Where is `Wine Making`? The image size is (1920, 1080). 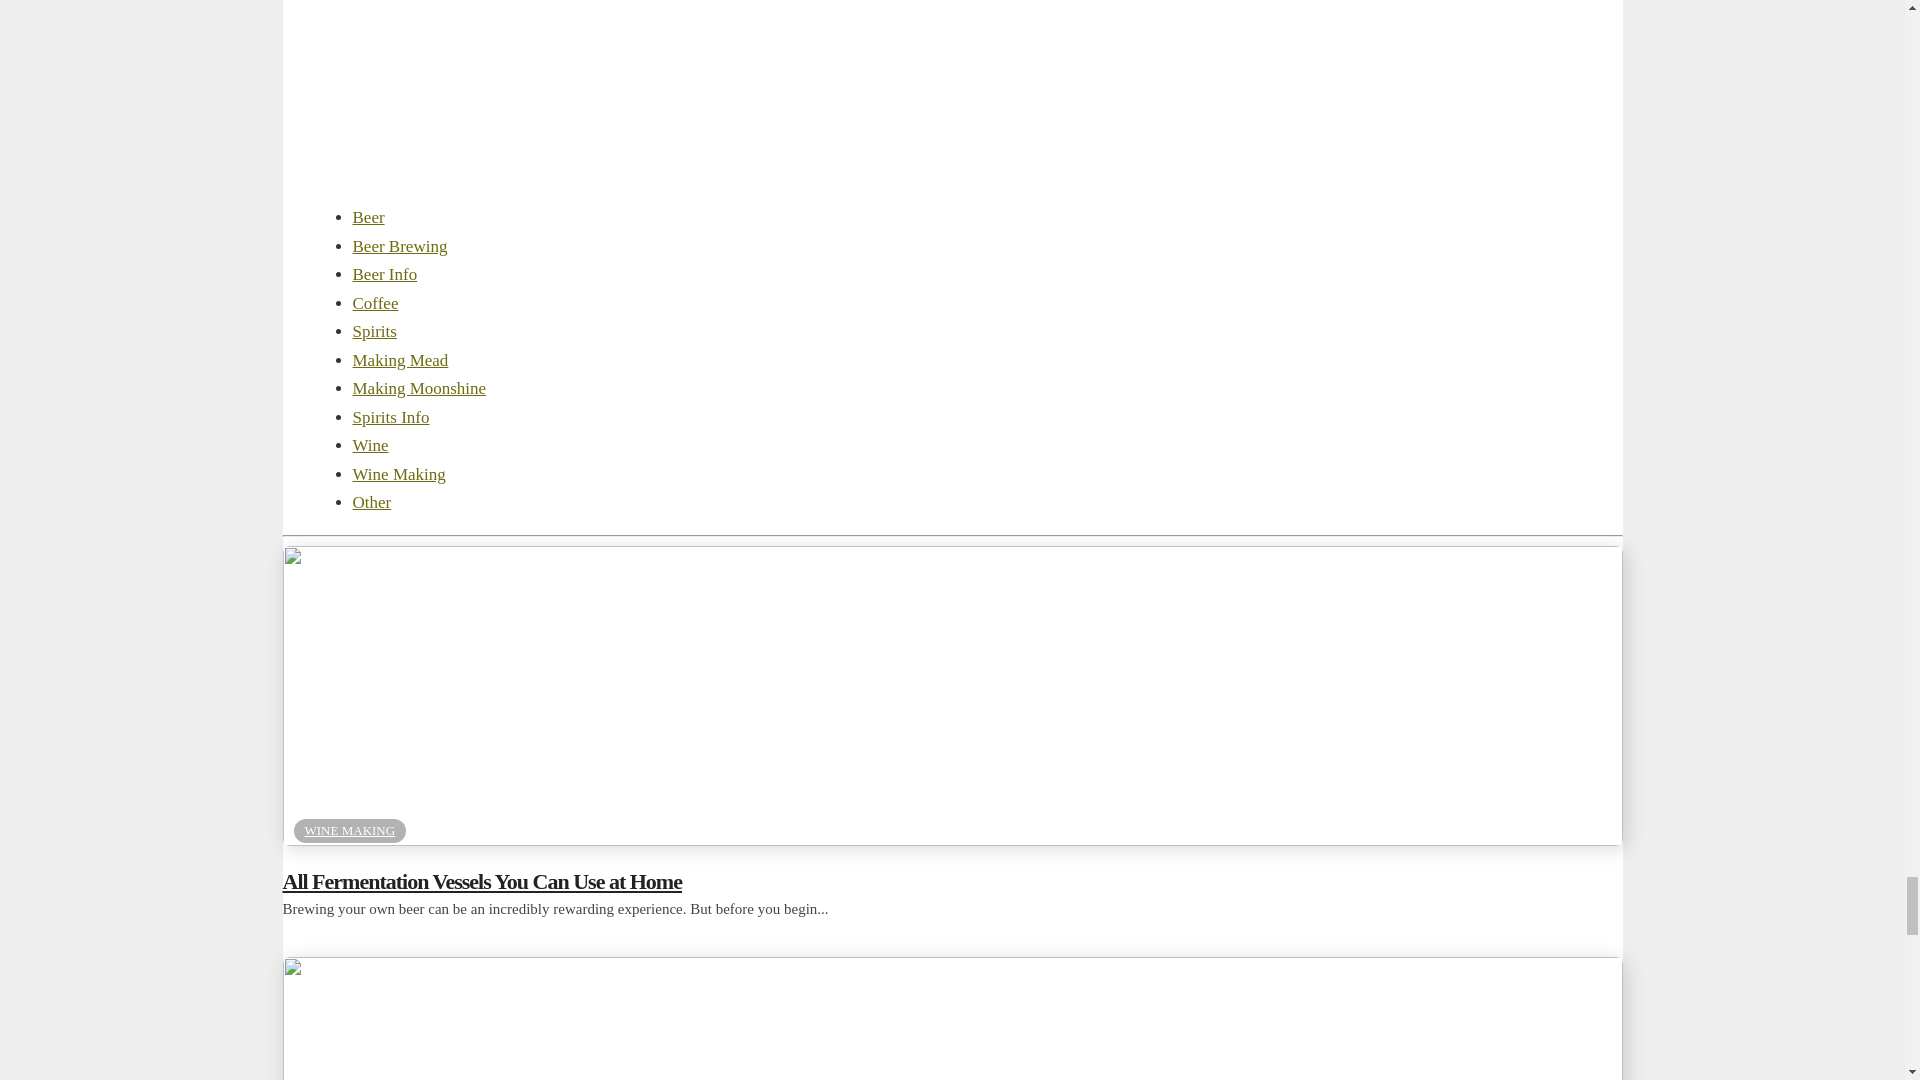
Wine Making is located at coordinates (398, 474).